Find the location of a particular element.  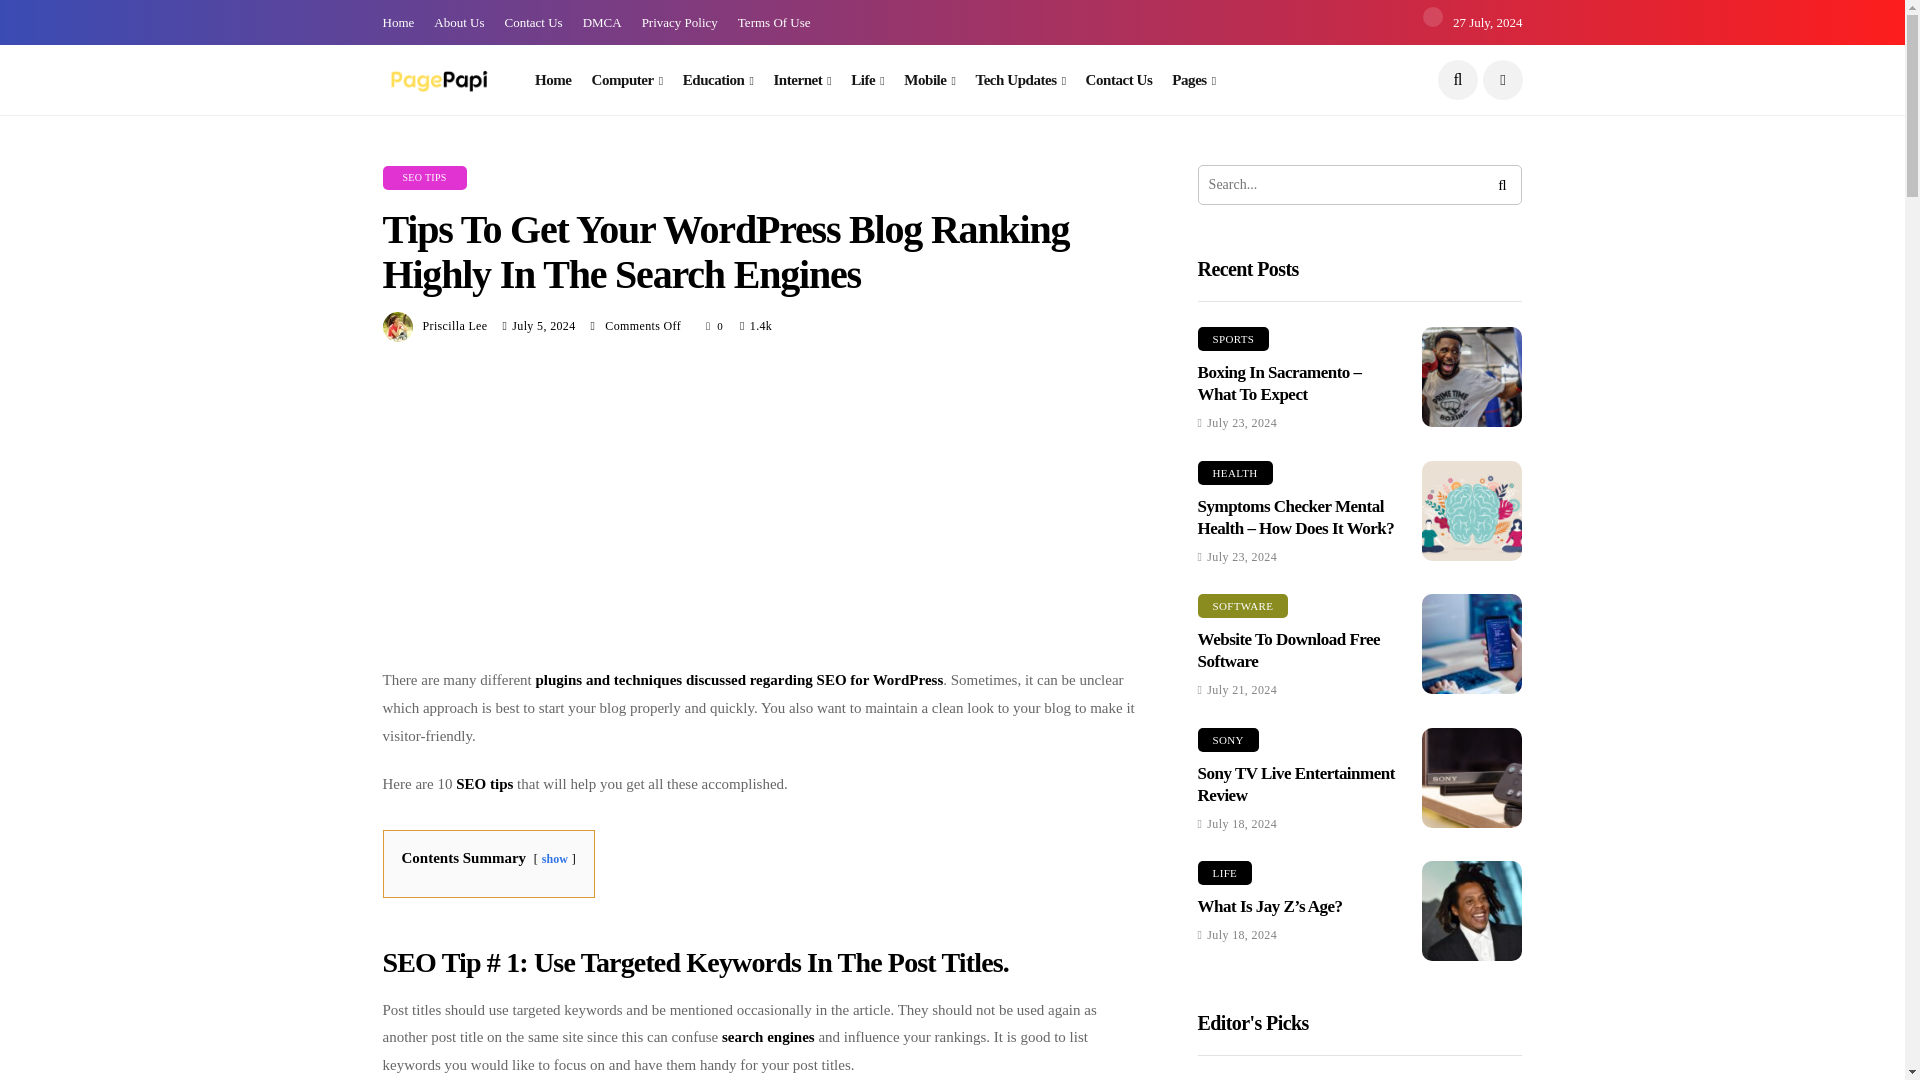

Internet is located at coordinates (802, 80).